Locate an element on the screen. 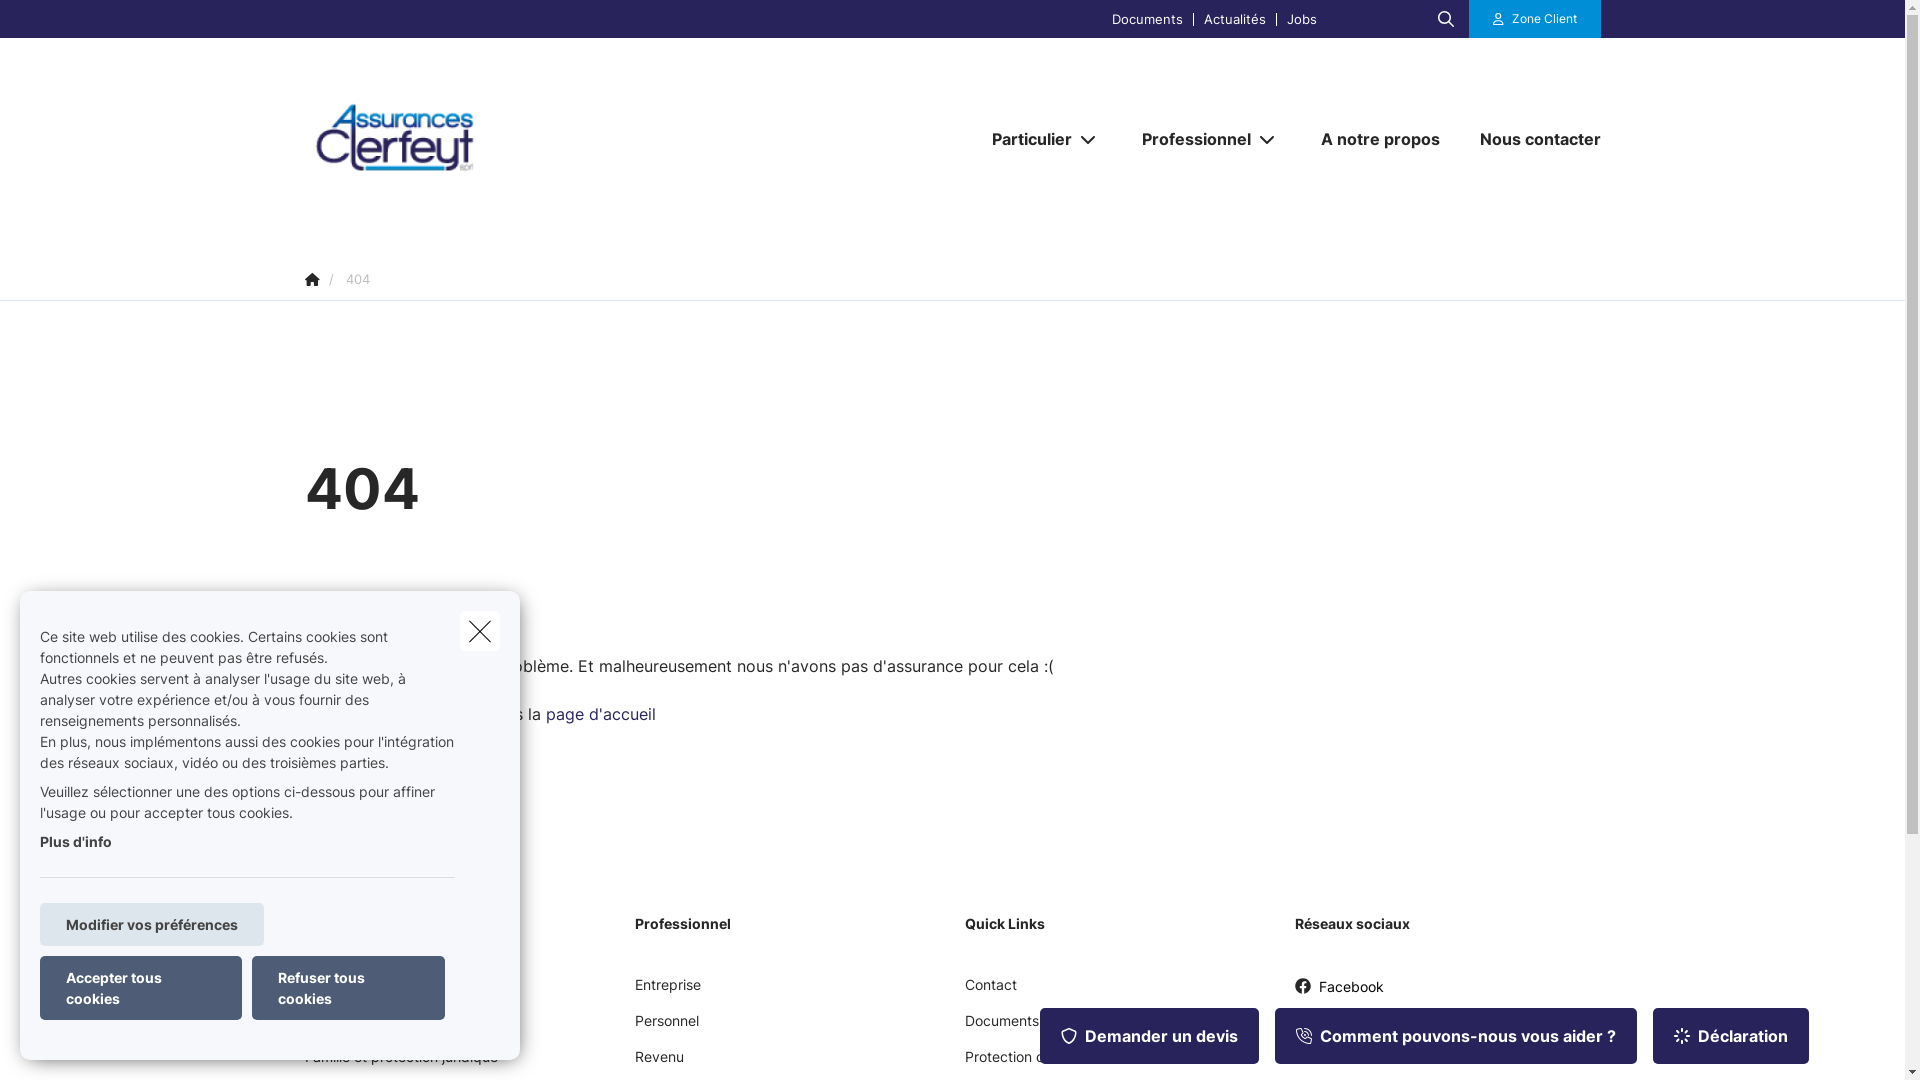  Professionnel is located at coordinates (1189, 139).